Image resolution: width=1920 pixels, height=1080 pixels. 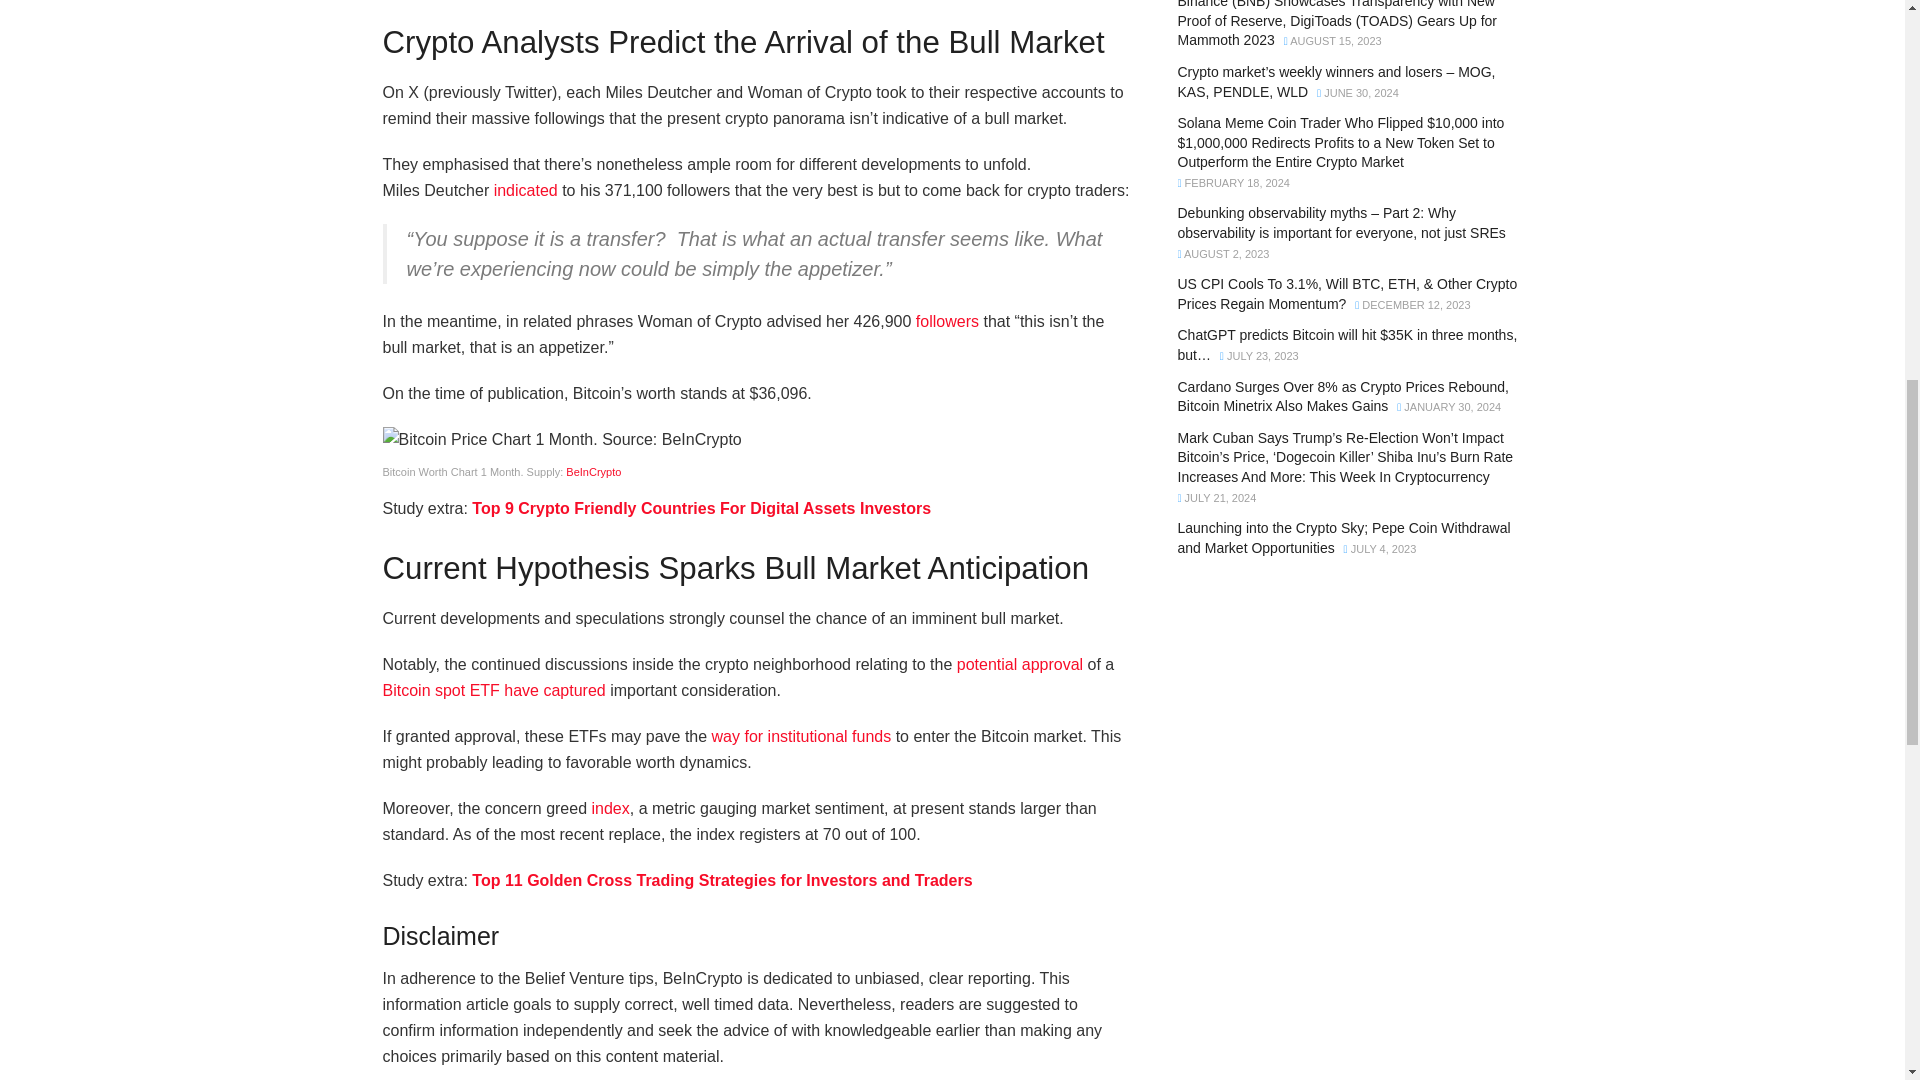 I want to click on potential approval, so click(x=1019, y=664).